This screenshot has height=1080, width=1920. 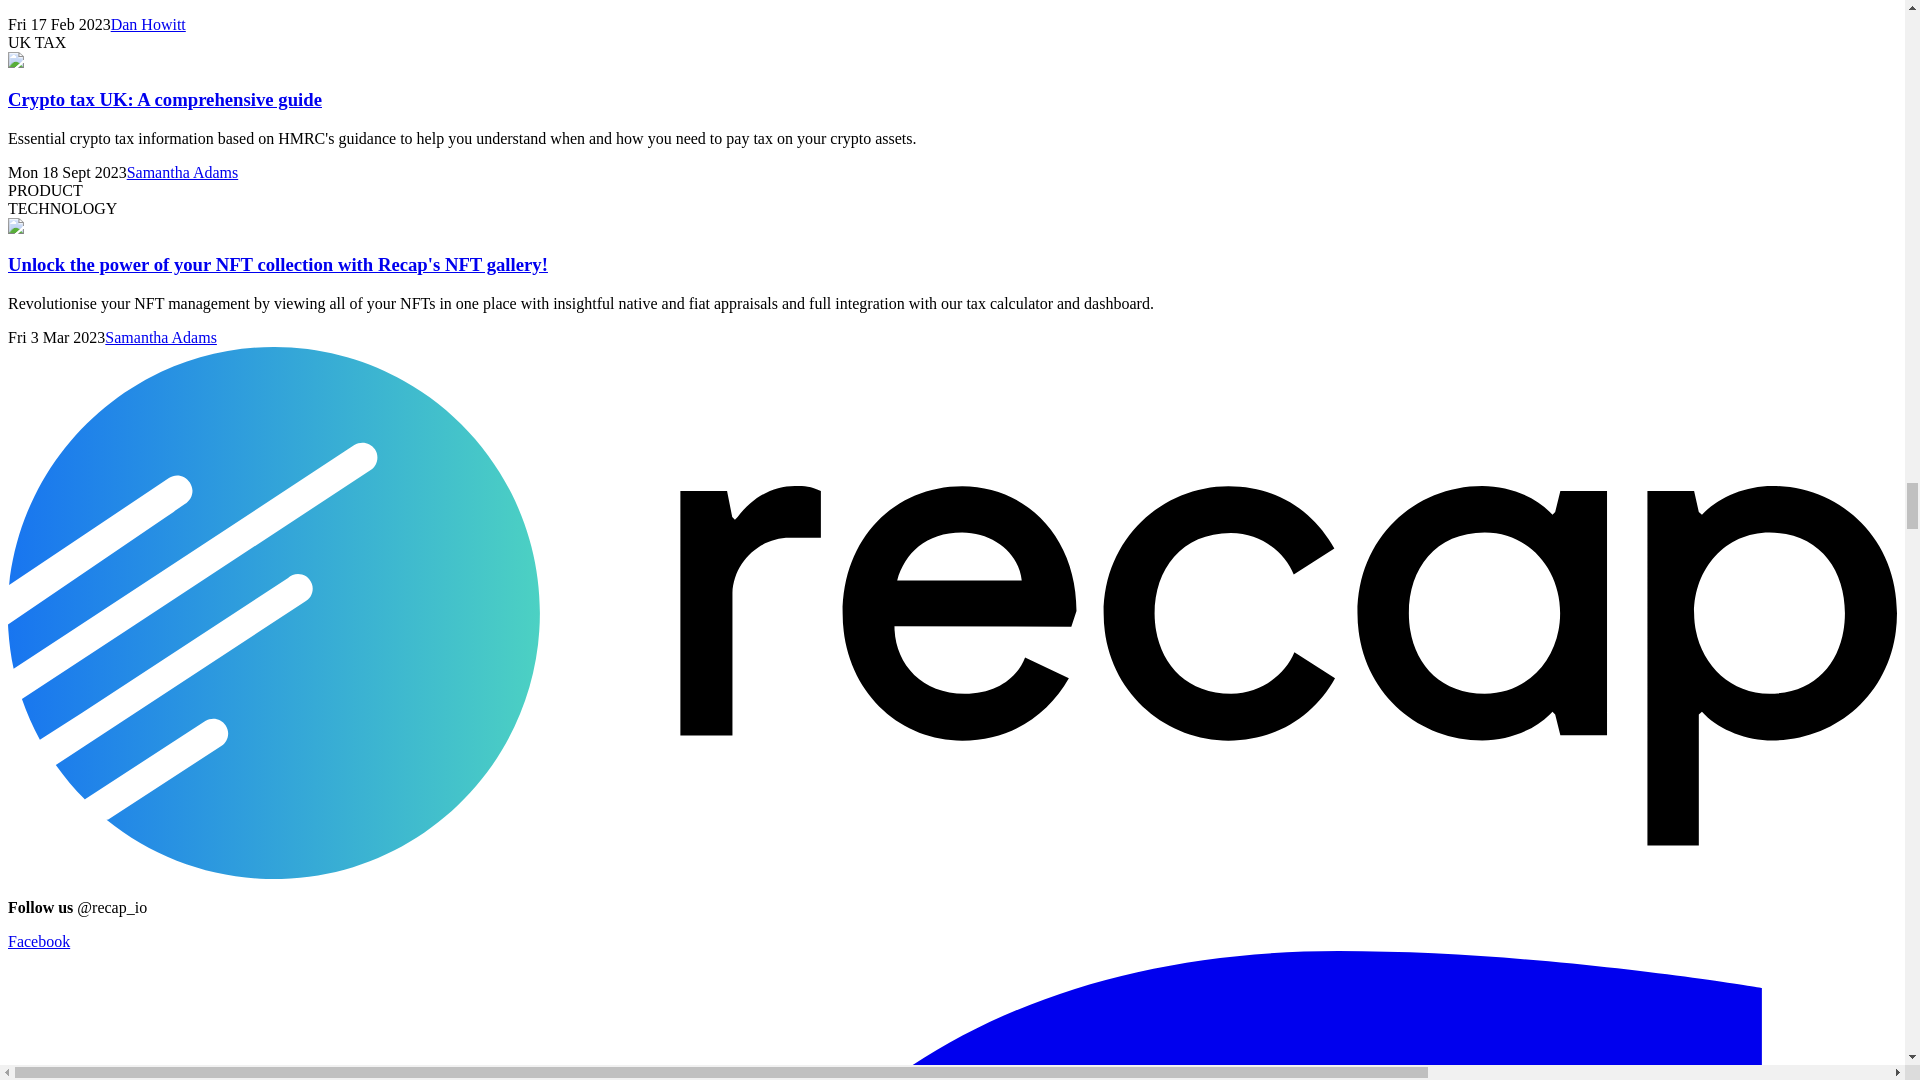 I want to click on Crypto tax UK: A comprehensive guide, so click(x=164, y=99).